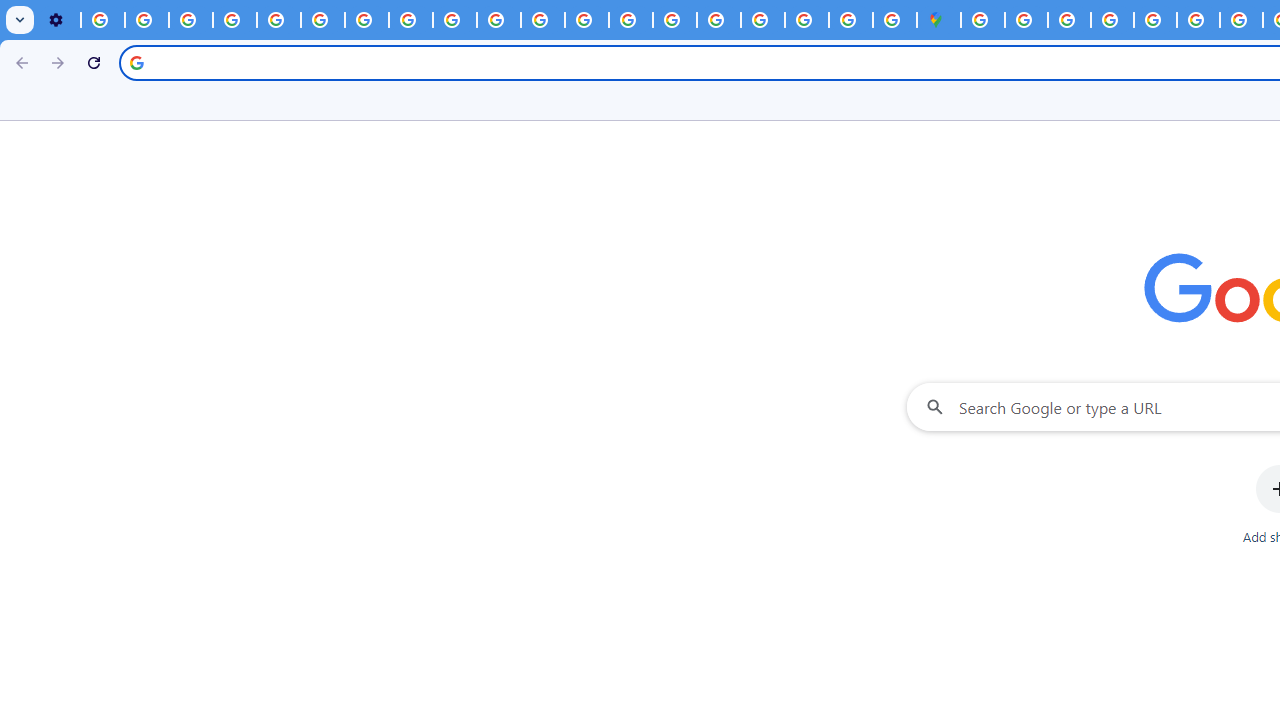 This screenshot has height=720, width=1280. Describe the element at coordinates (146, 20) in the screenshot. I see `Learn how to find your photos - Google Photos Help` at that location.